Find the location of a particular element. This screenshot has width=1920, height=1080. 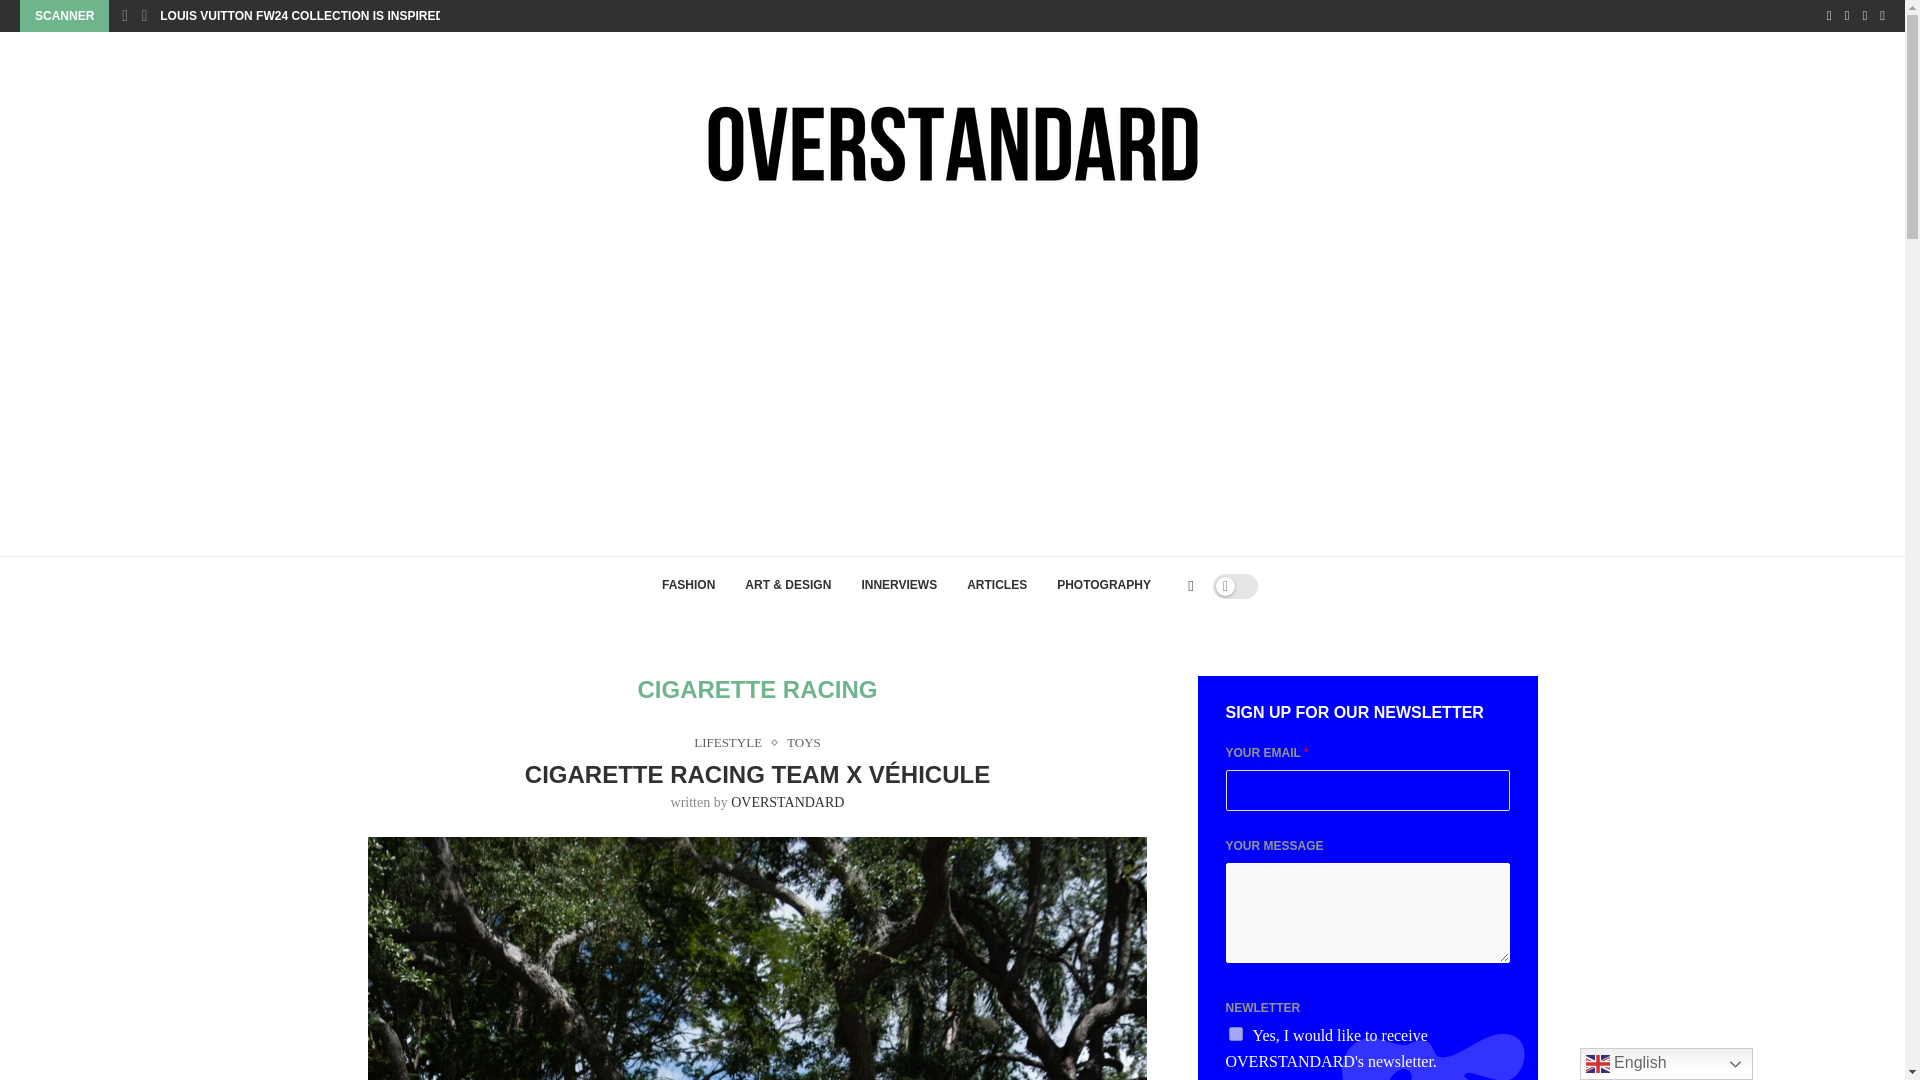

LIFESTYLE is located at coordinates (732, 742).